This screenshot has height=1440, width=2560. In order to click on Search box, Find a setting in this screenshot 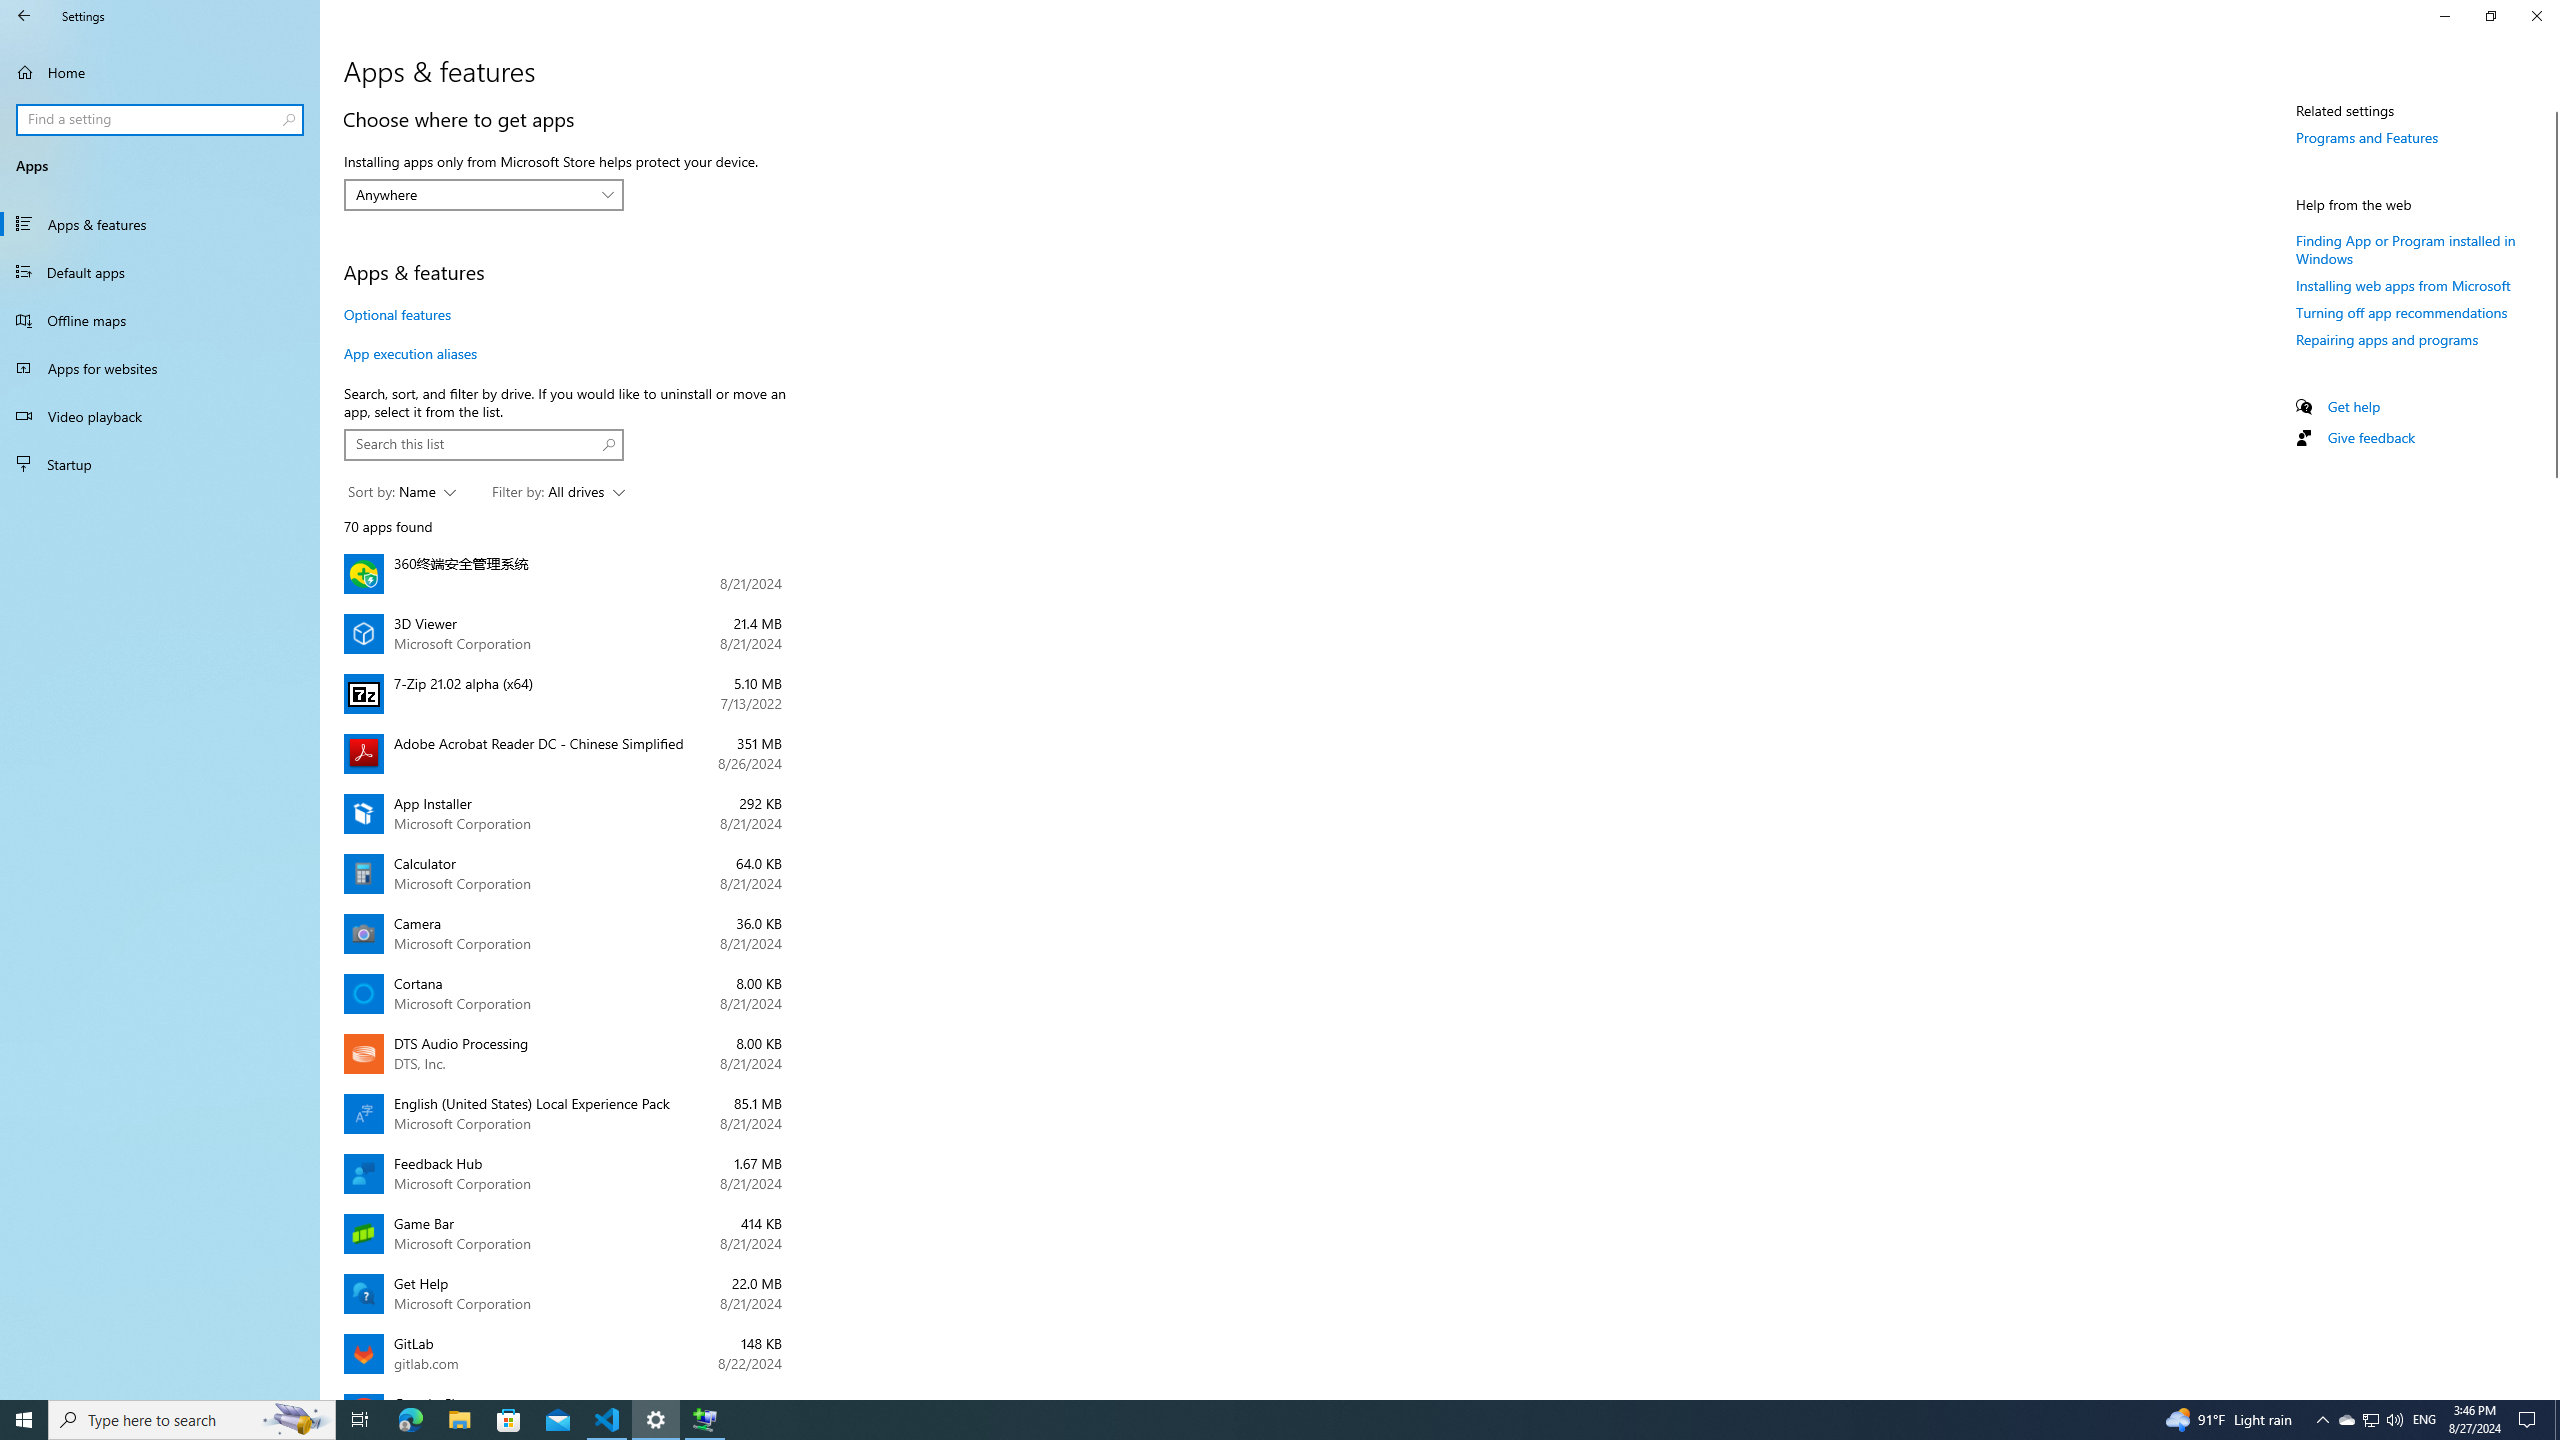, I will do `click(161, 119)`.